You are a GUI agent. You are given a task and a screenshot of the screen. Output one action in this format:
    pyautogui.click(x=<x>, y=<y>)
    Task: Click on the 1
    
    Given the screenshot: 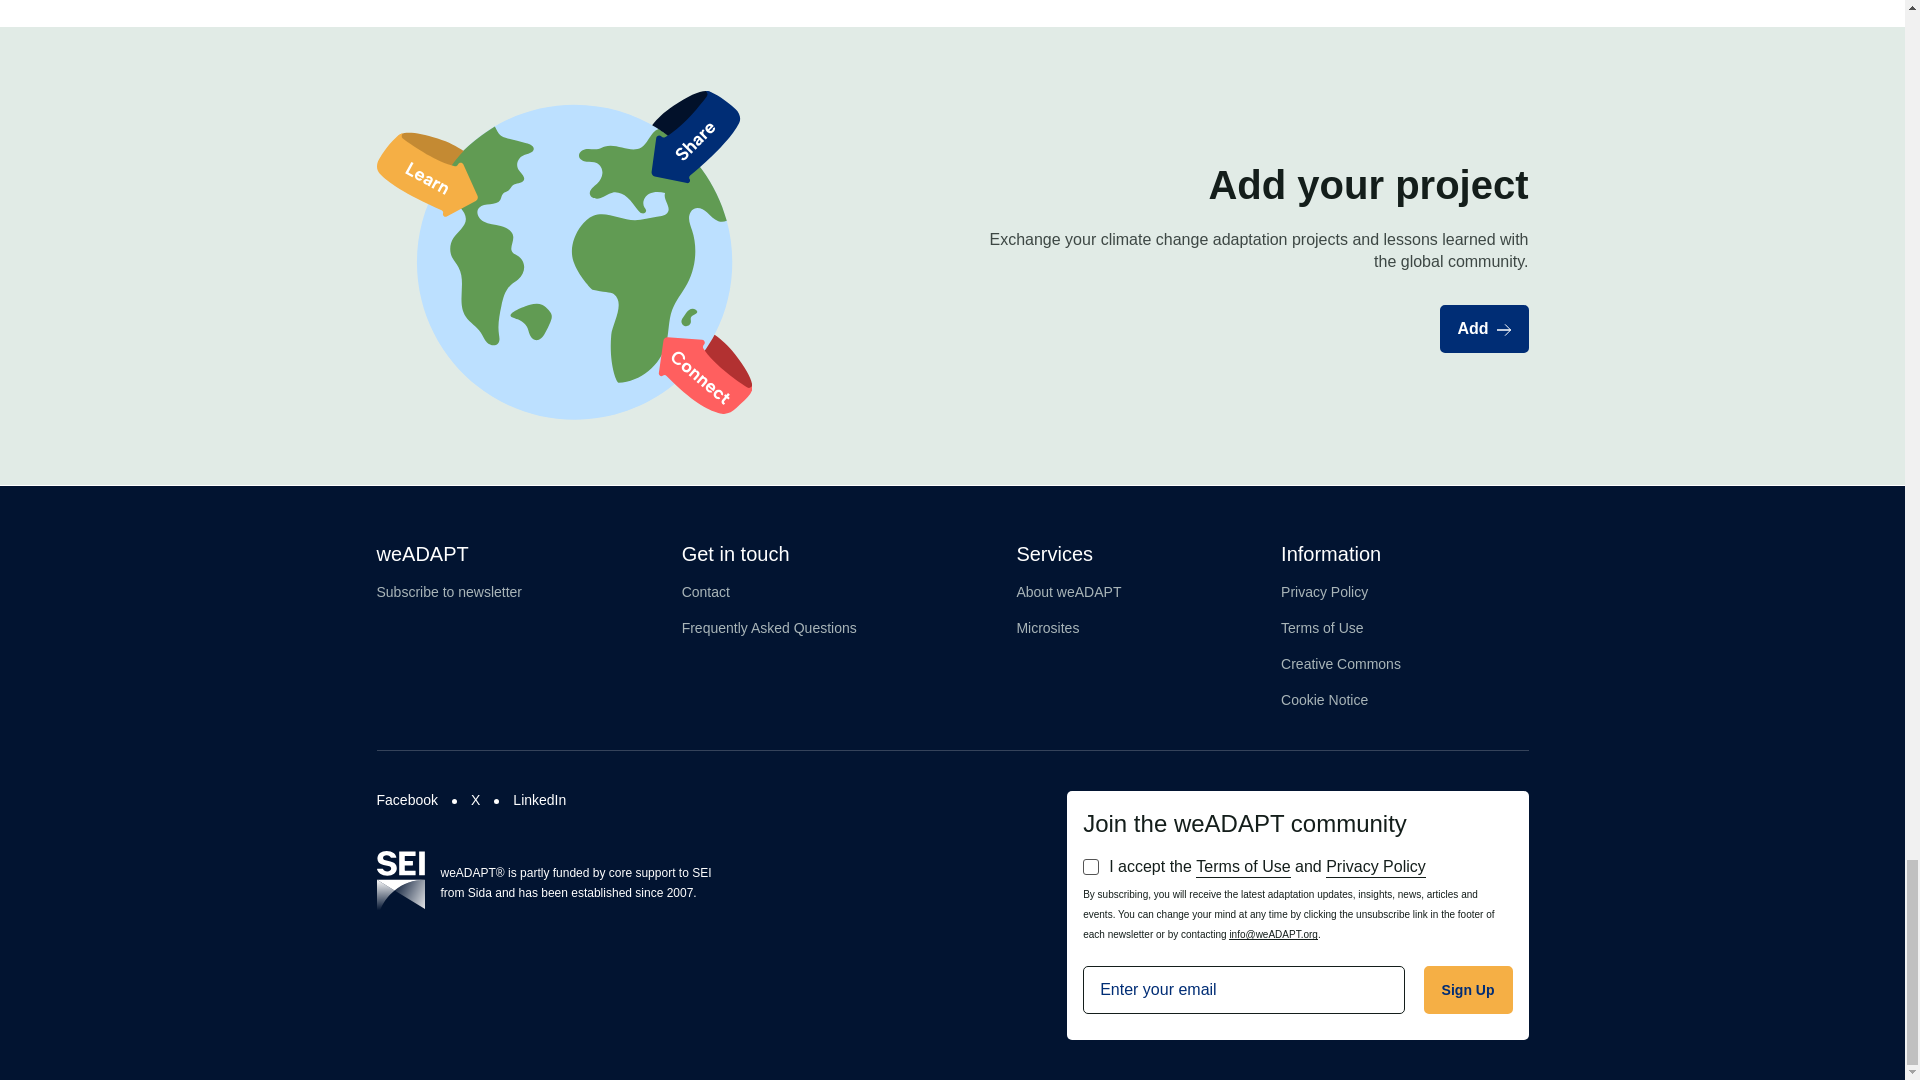 What is the action you would take?
    pyautogui.click(x=1090, y=866)
    